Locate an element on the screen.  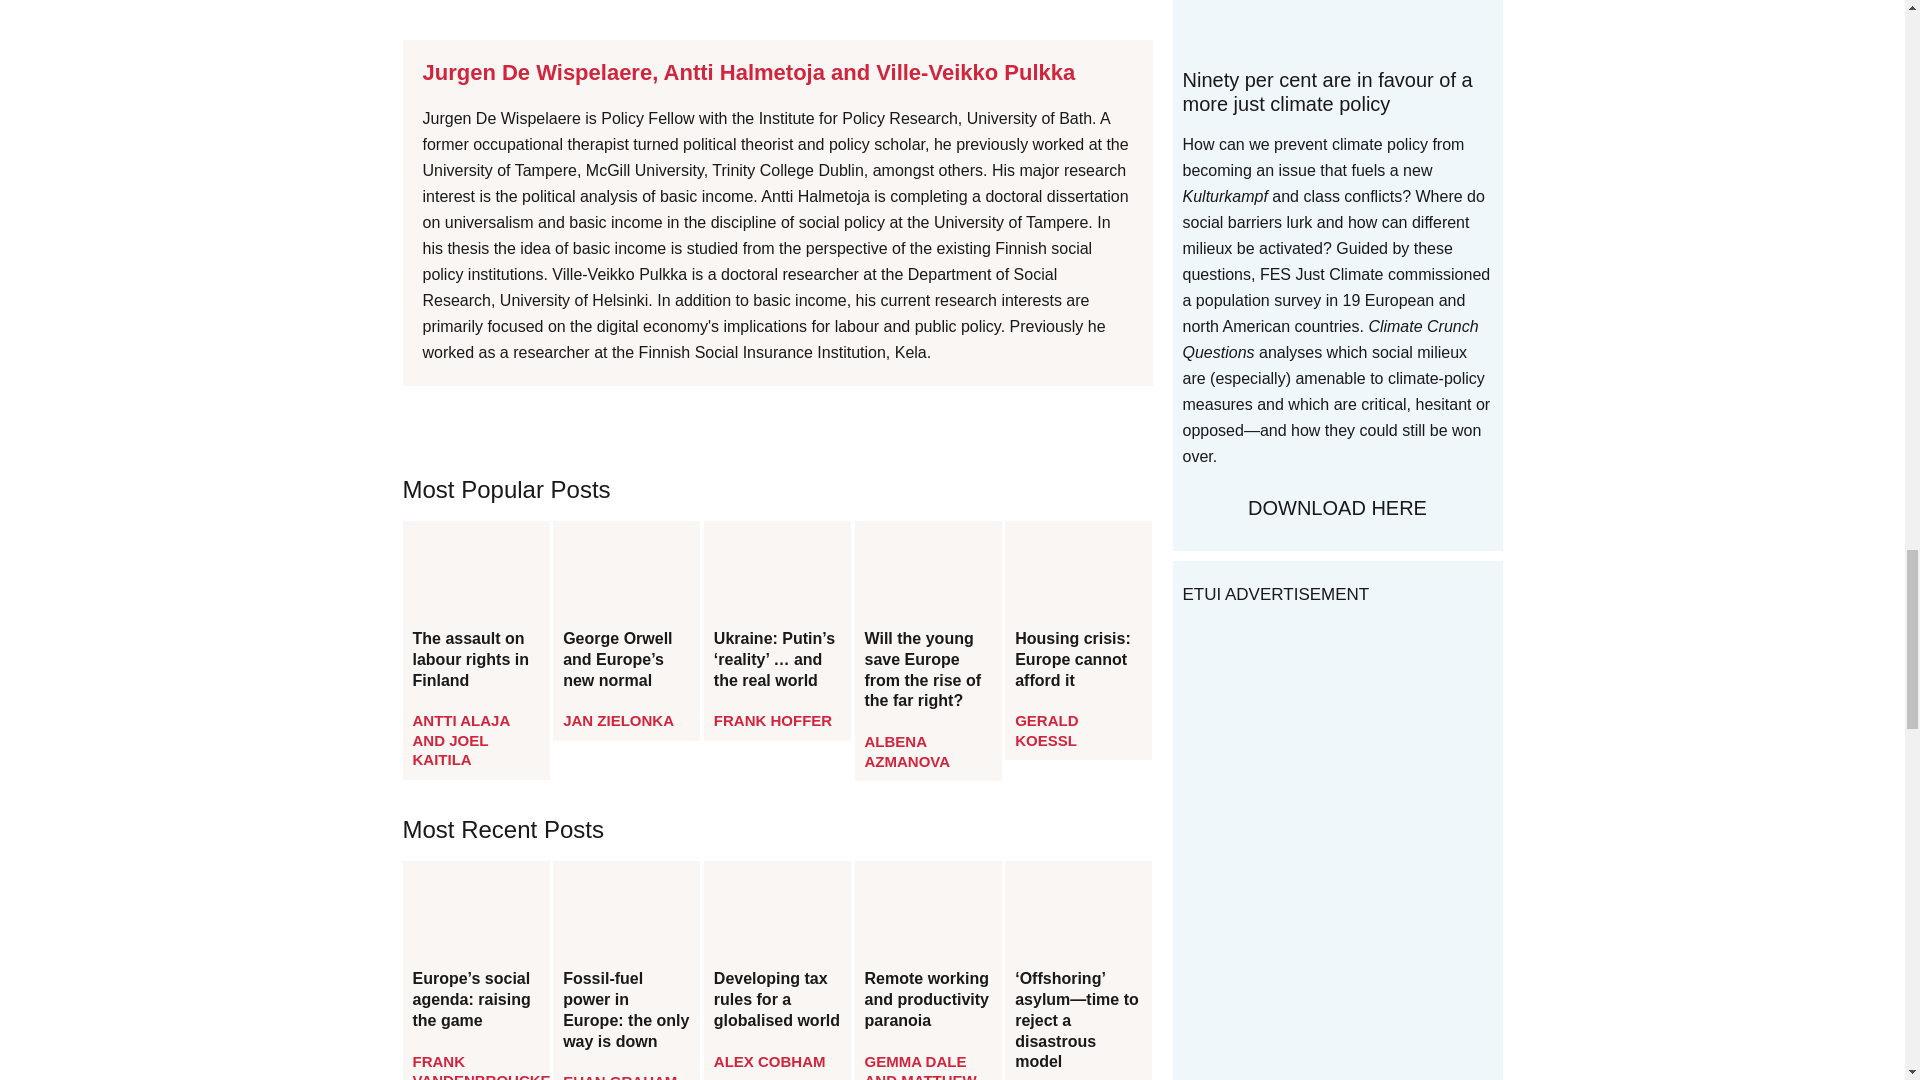
Euan Graham is located at coordinates (620, 1076).